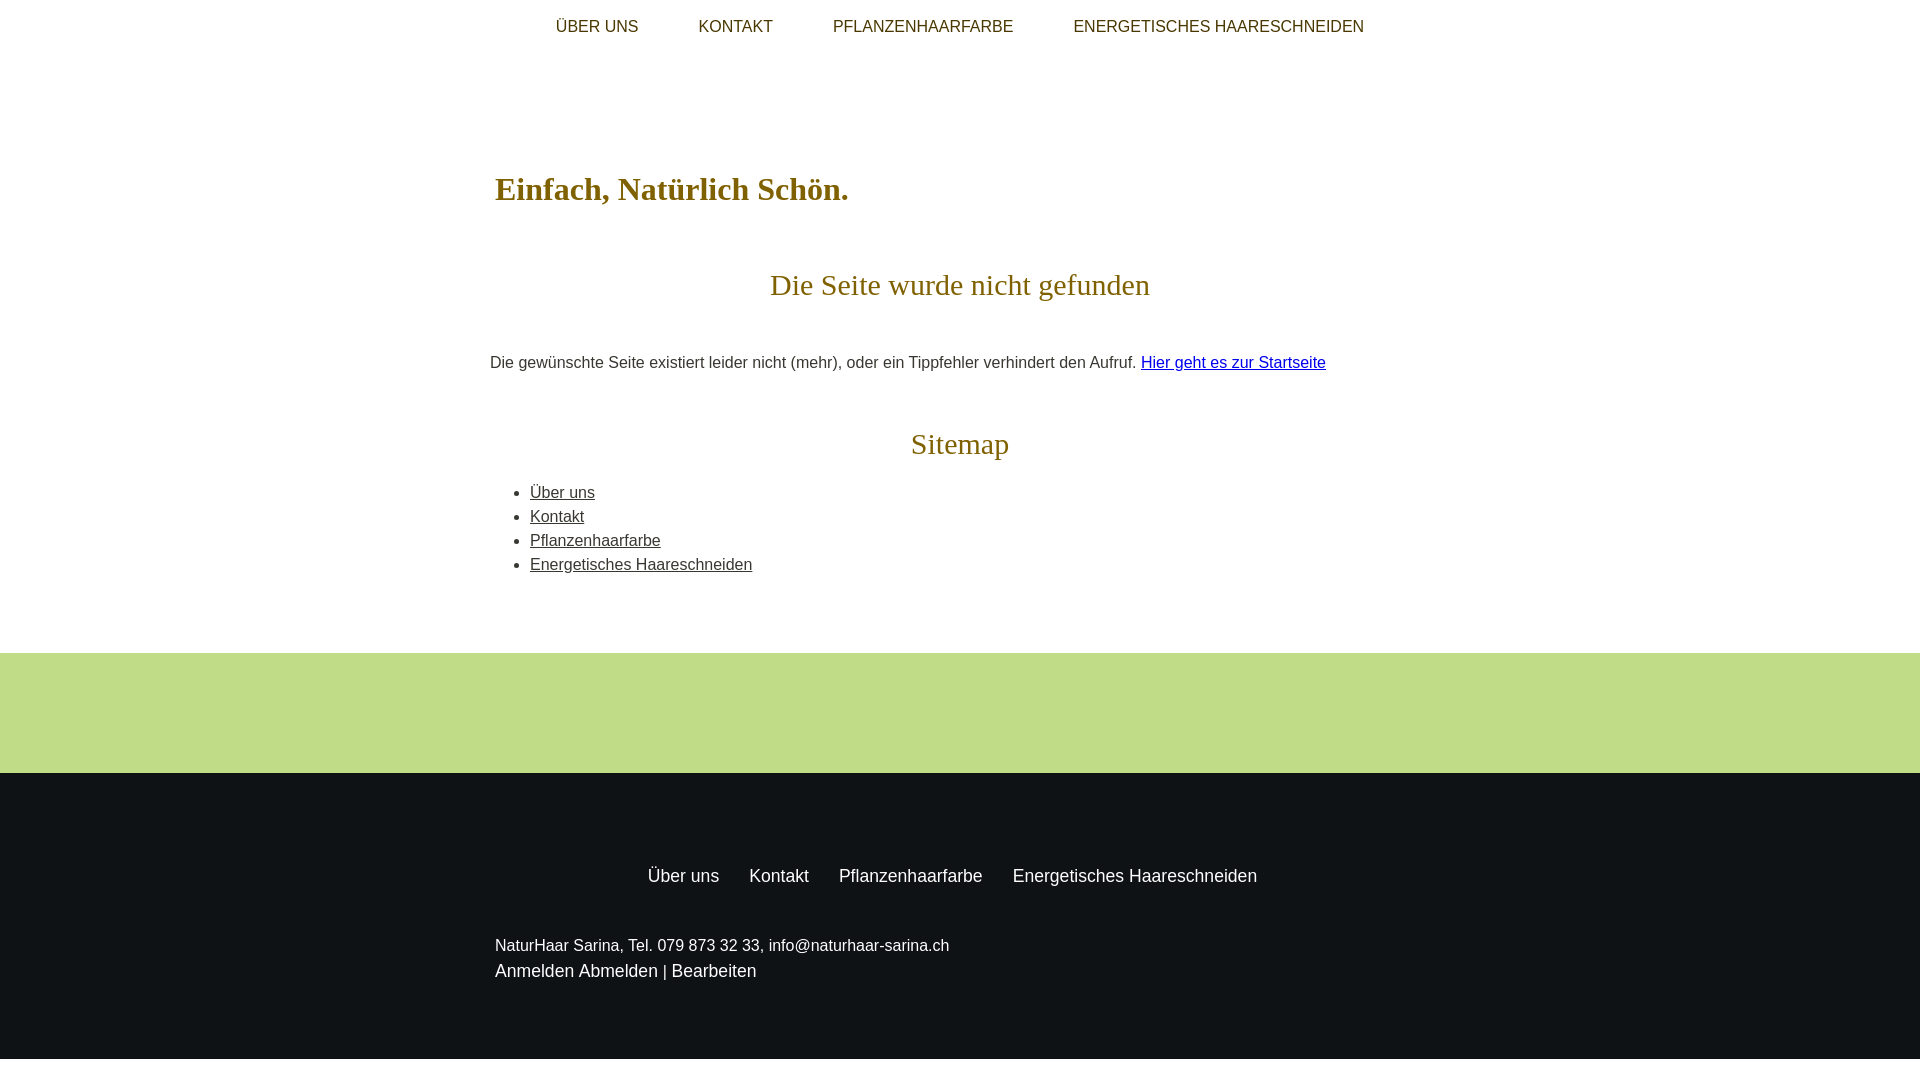  Describe the element at coordinates (557, 516) in the screenshot. I see `Kontakt` at that location.